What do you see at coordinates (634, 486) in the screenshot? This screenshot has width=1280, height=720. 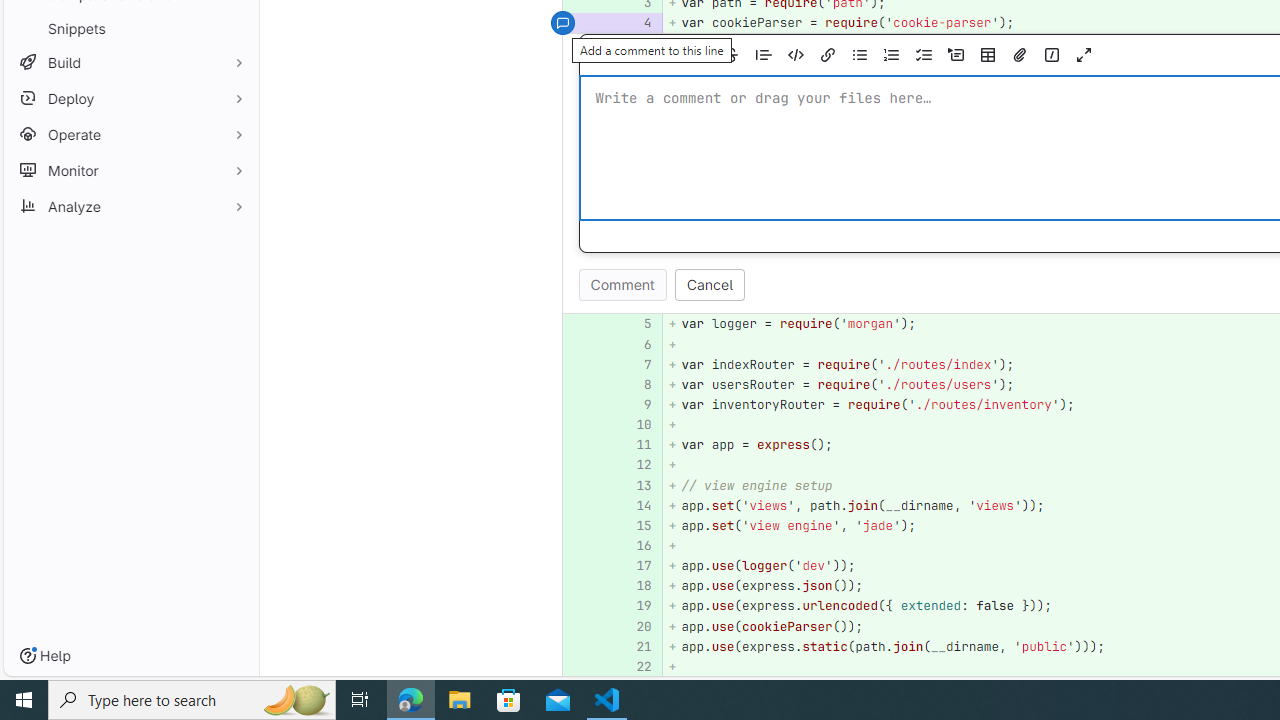 I see `13` at bounding box center [634, 486].